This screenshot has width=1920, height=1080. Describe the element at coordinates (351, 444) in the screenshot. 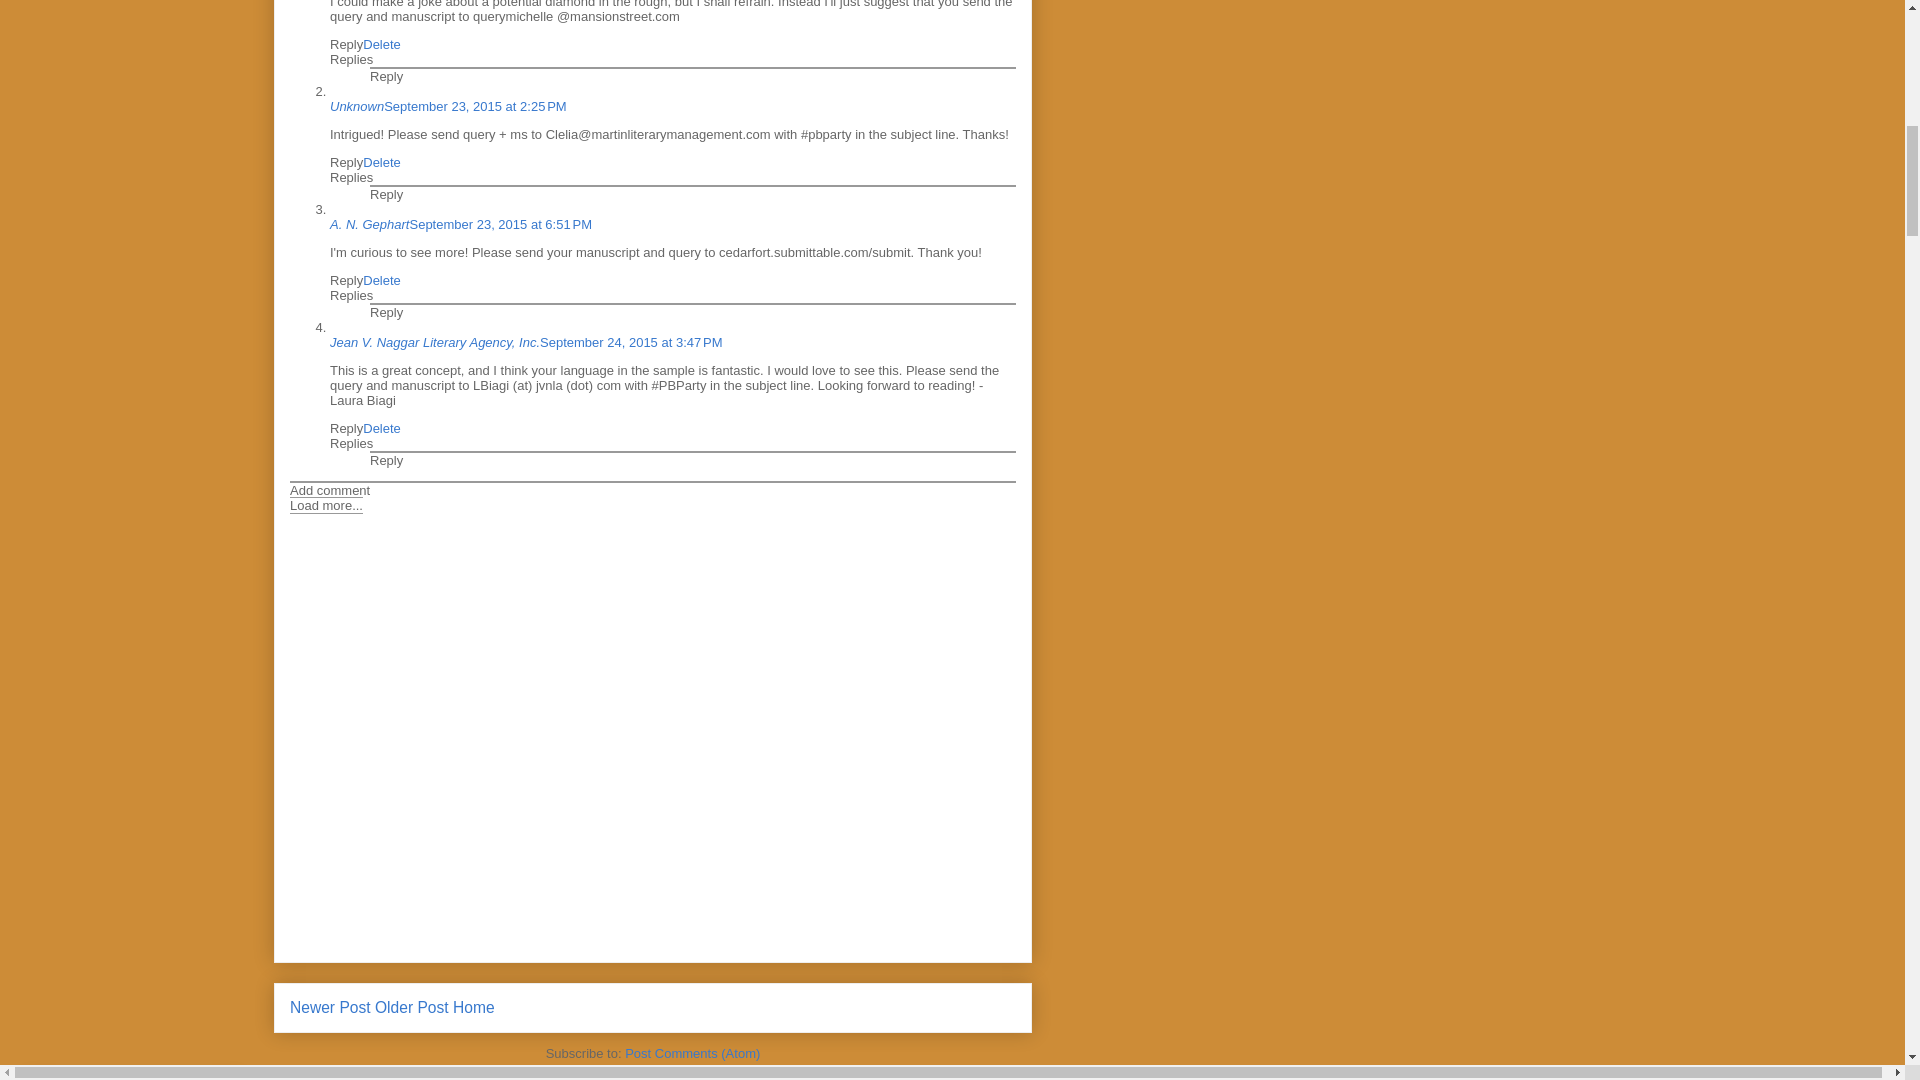

I see `Replies` at that location.